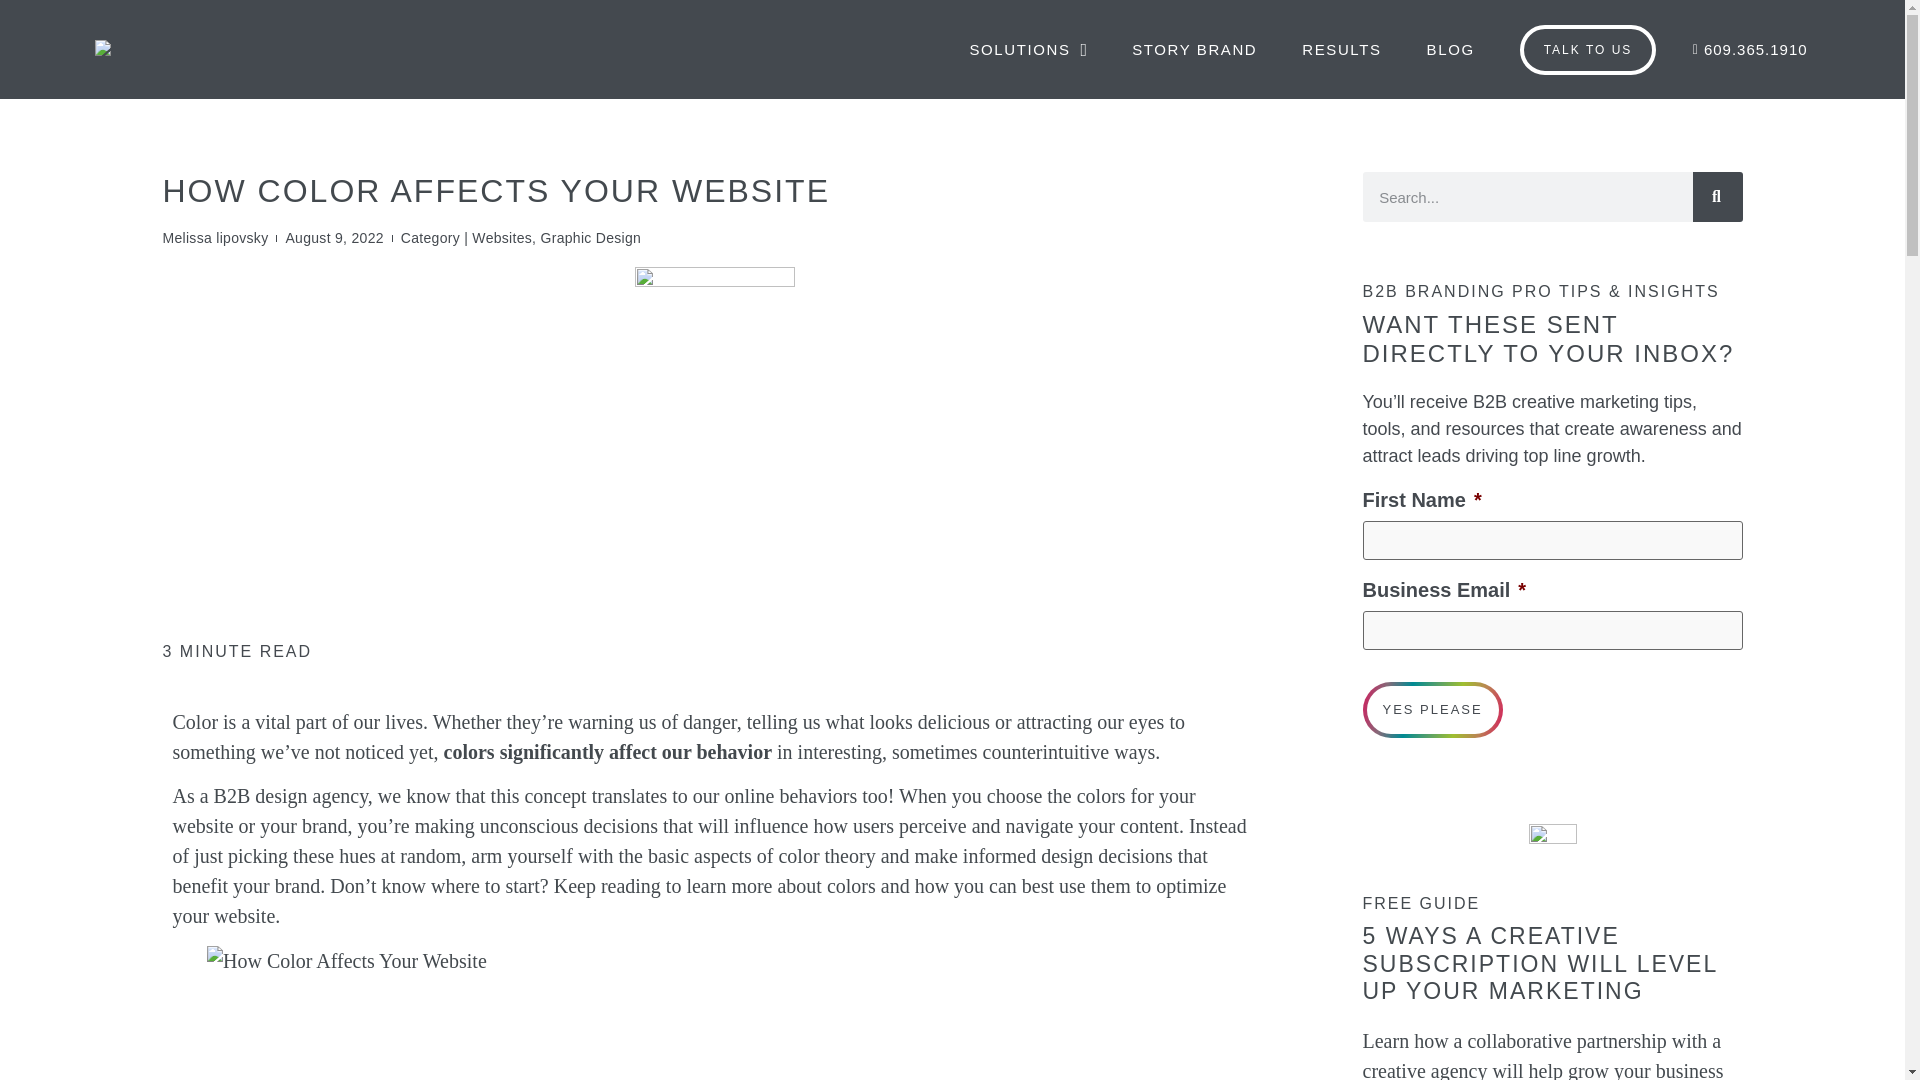 The height and width of the screenshot is (1080, 1920). I want to click on RESULTS, so click(1341, 48).